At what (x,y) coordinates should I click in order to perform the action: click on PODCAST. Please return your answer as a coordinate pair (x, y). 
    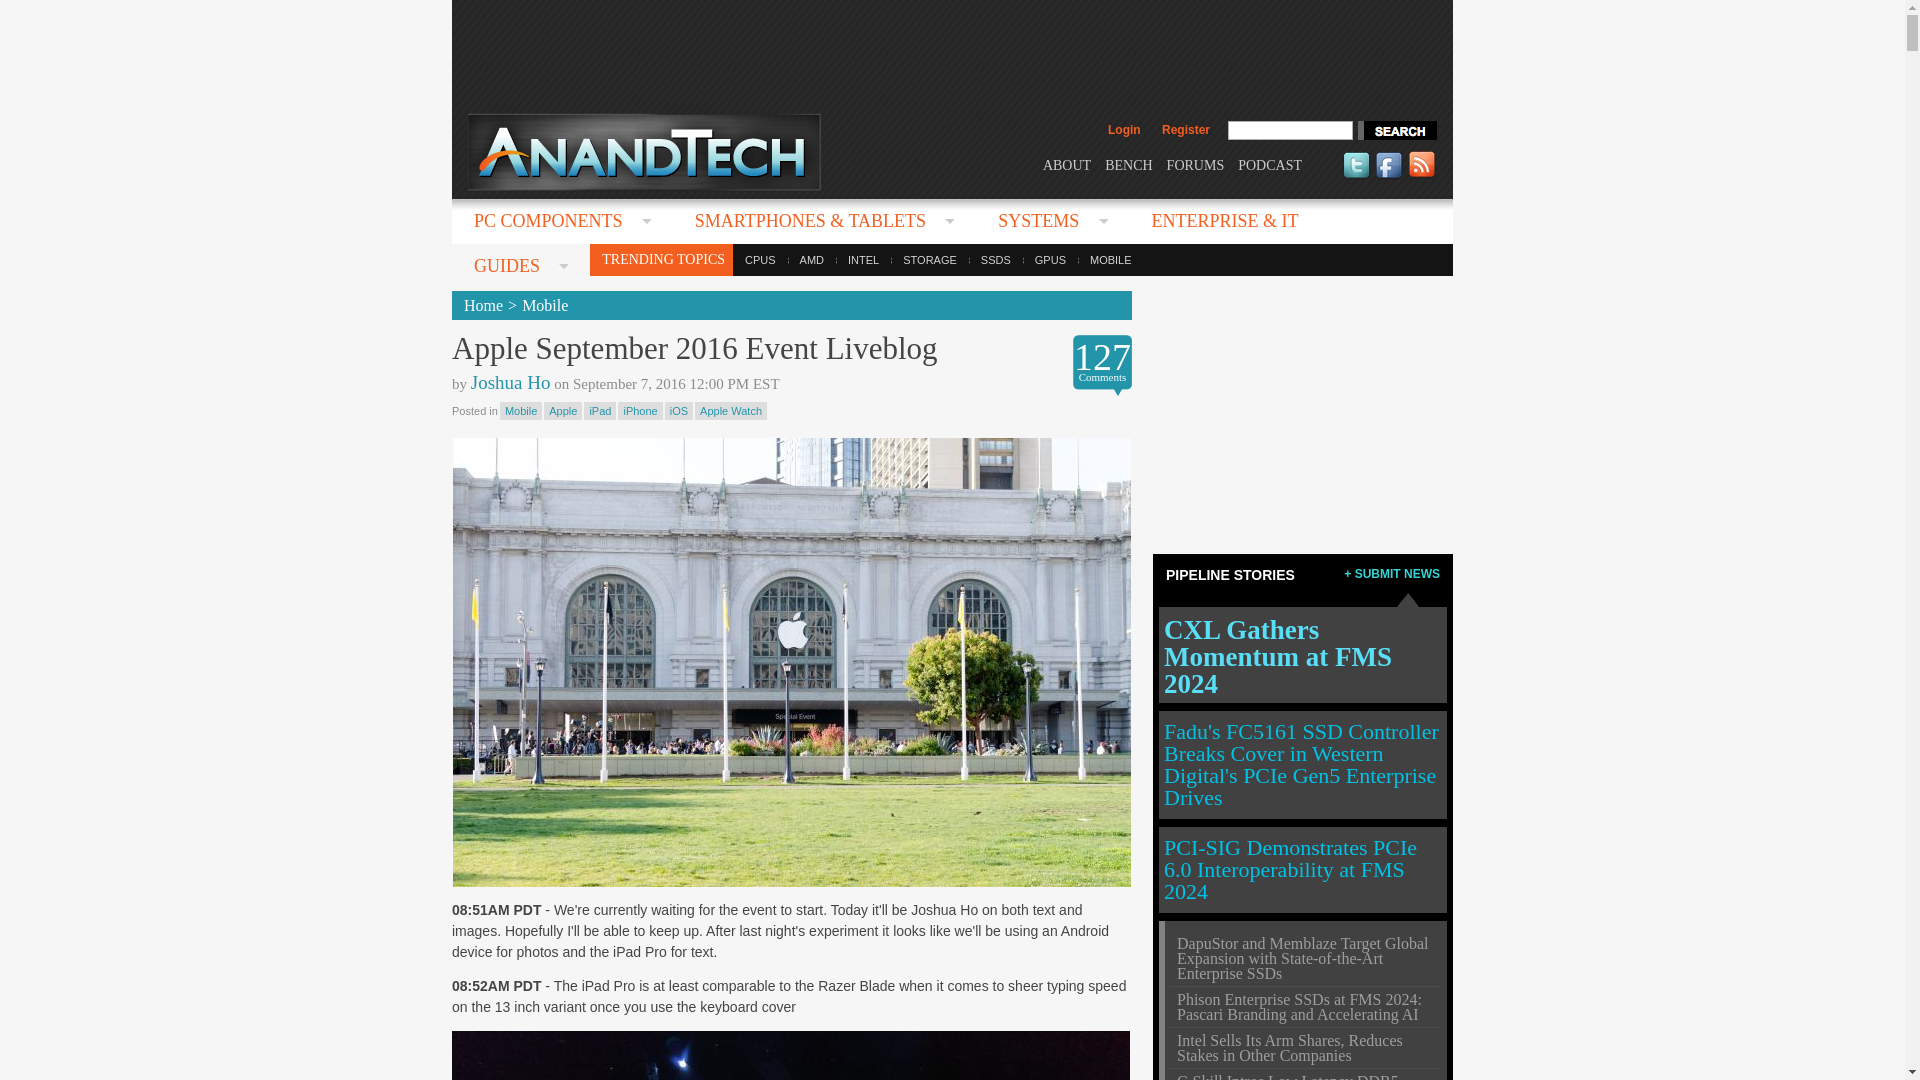
    Looking at the image, I should click on (1270, 164).